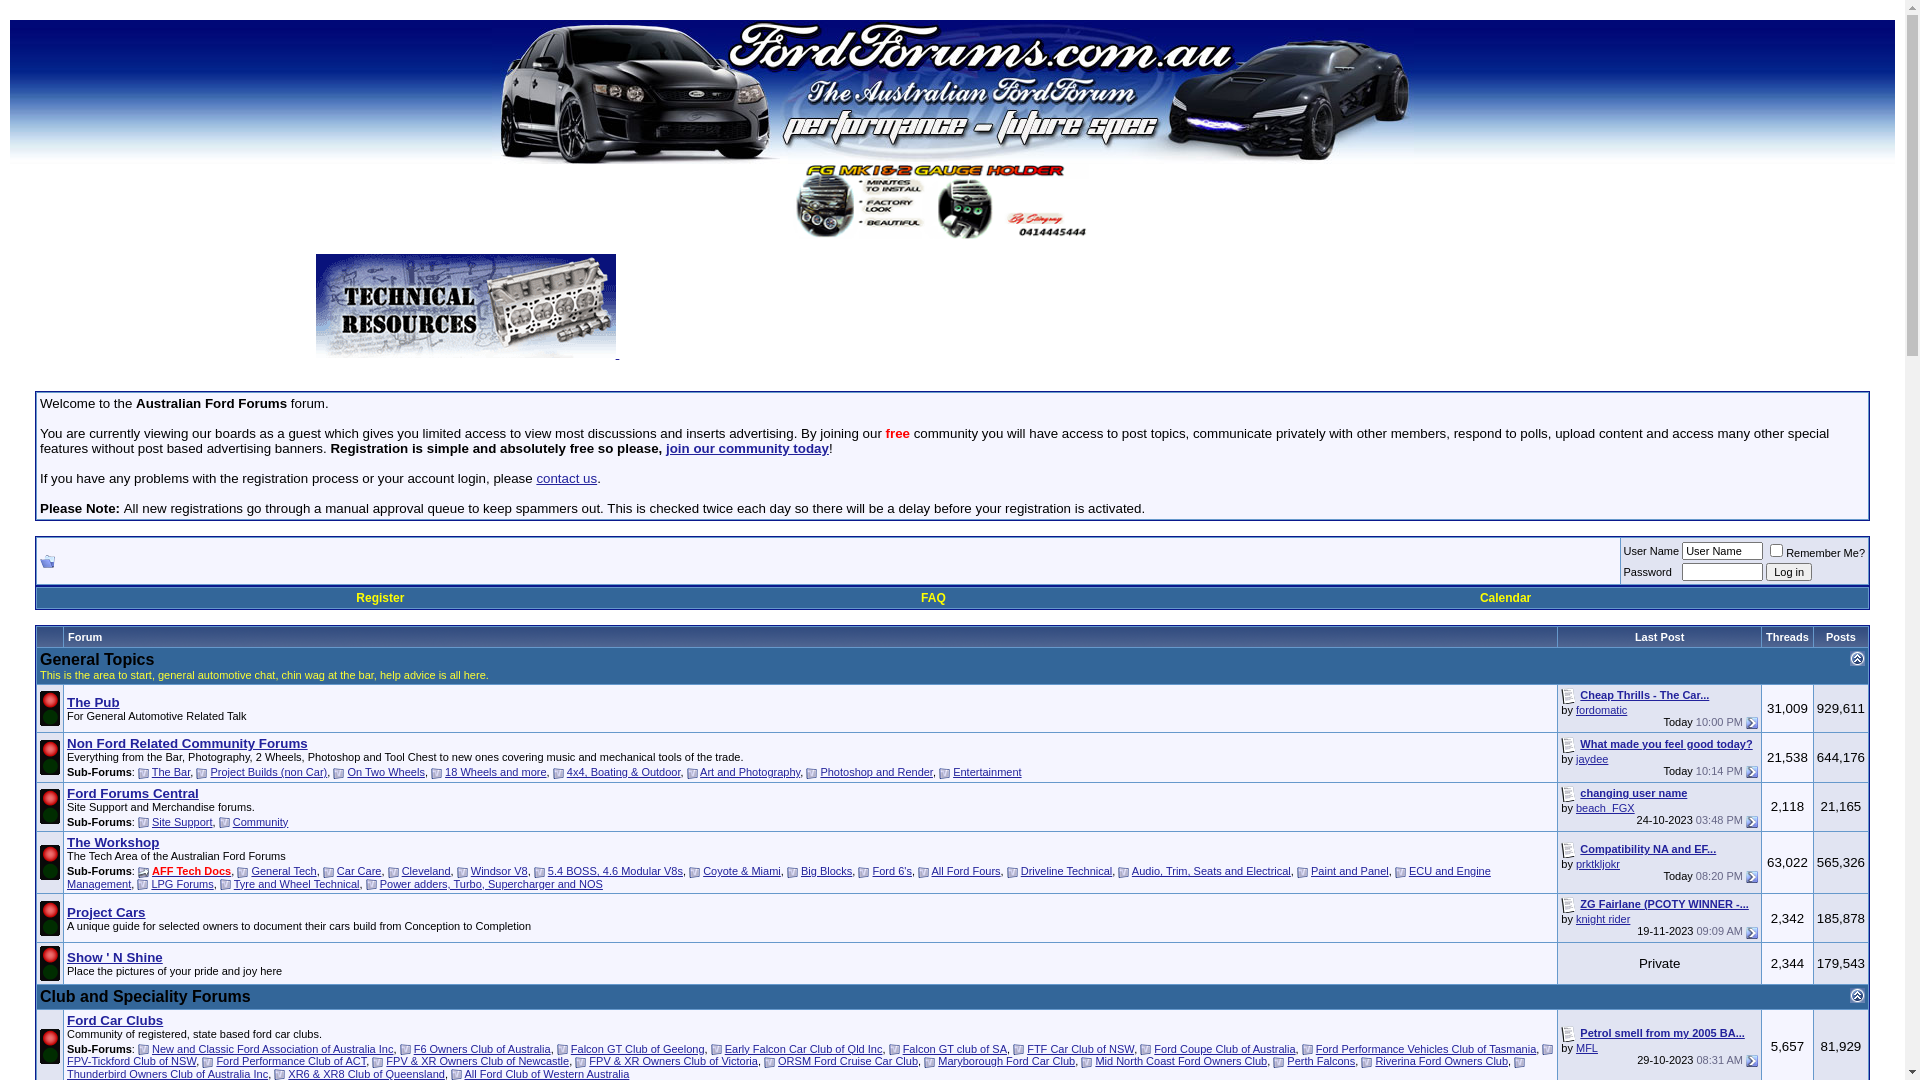 This screenshot has height=1080, width=1920. What do you see at coordinates (748, 448) in the screenshot?
I see `join our community today` at bounding box center [748, 448].